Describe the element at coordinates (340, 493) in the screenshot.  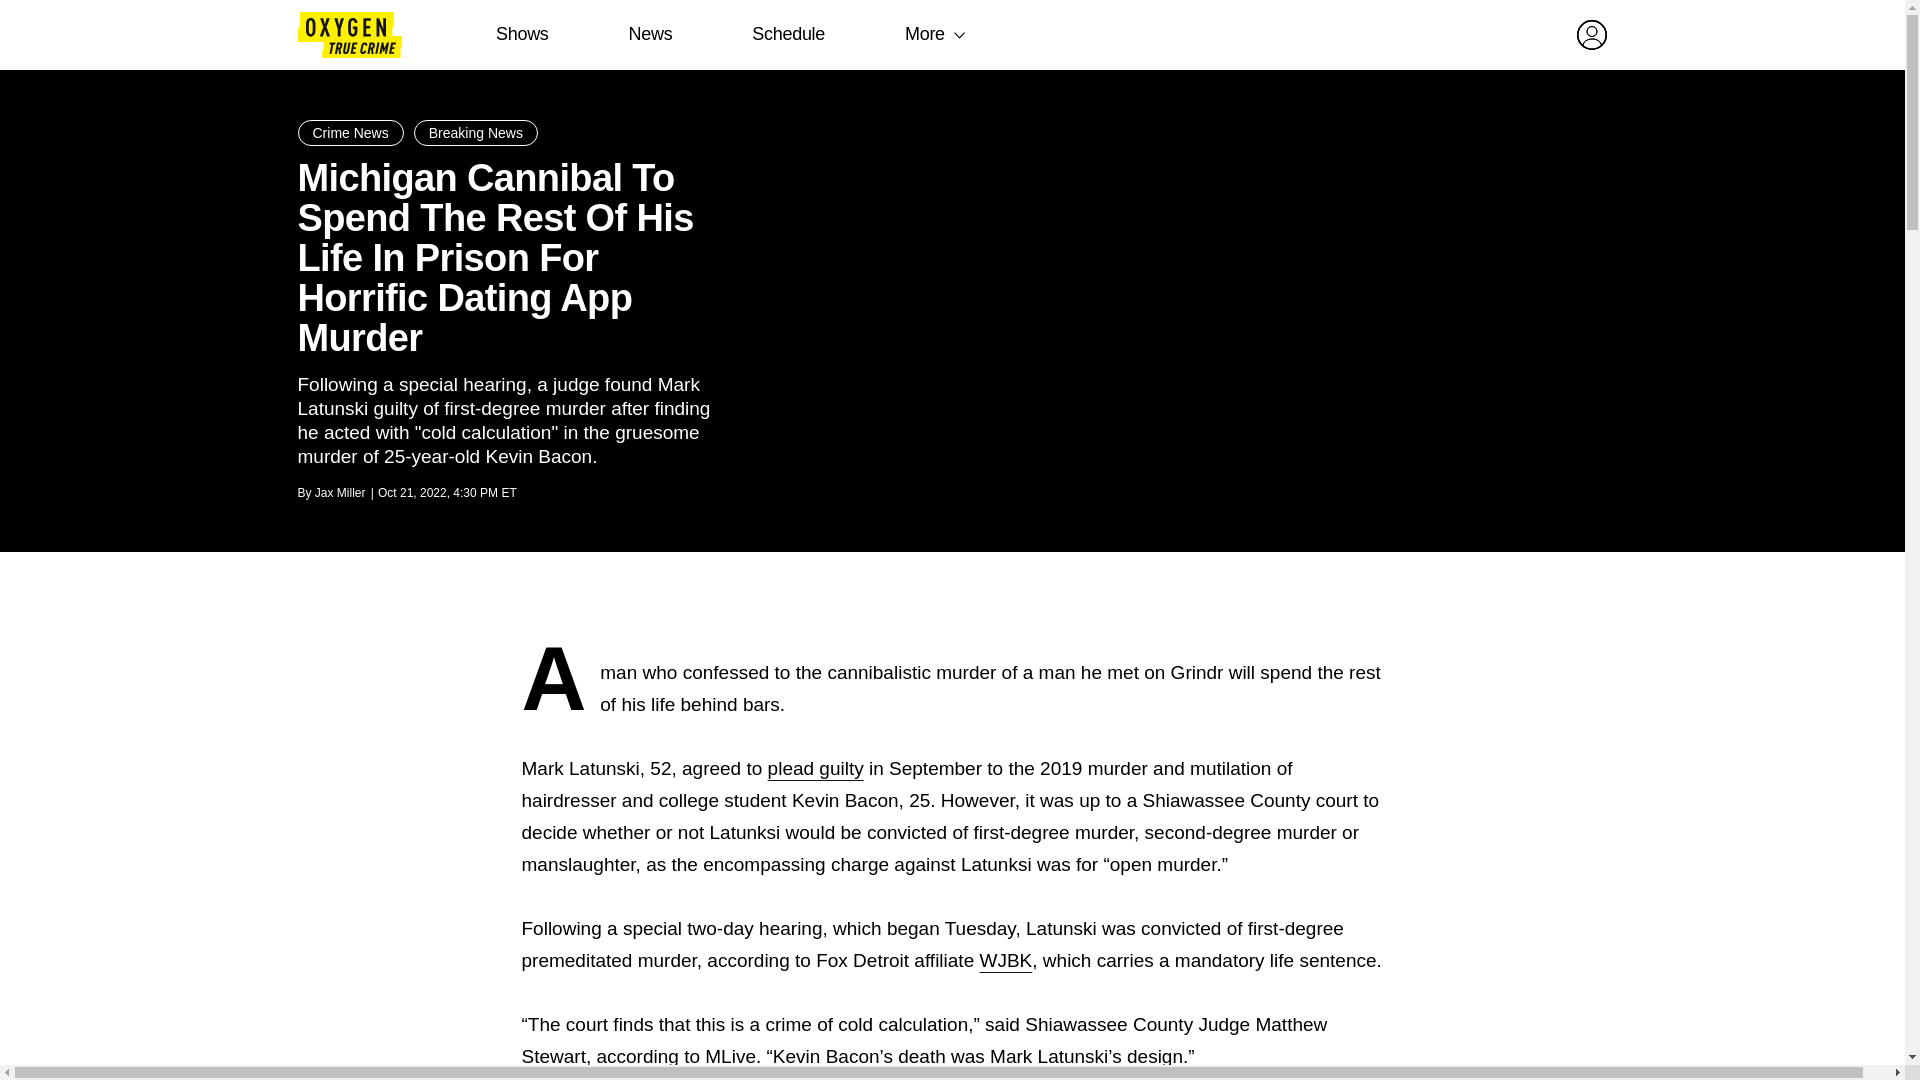
I see `Jax Miller` at that location.